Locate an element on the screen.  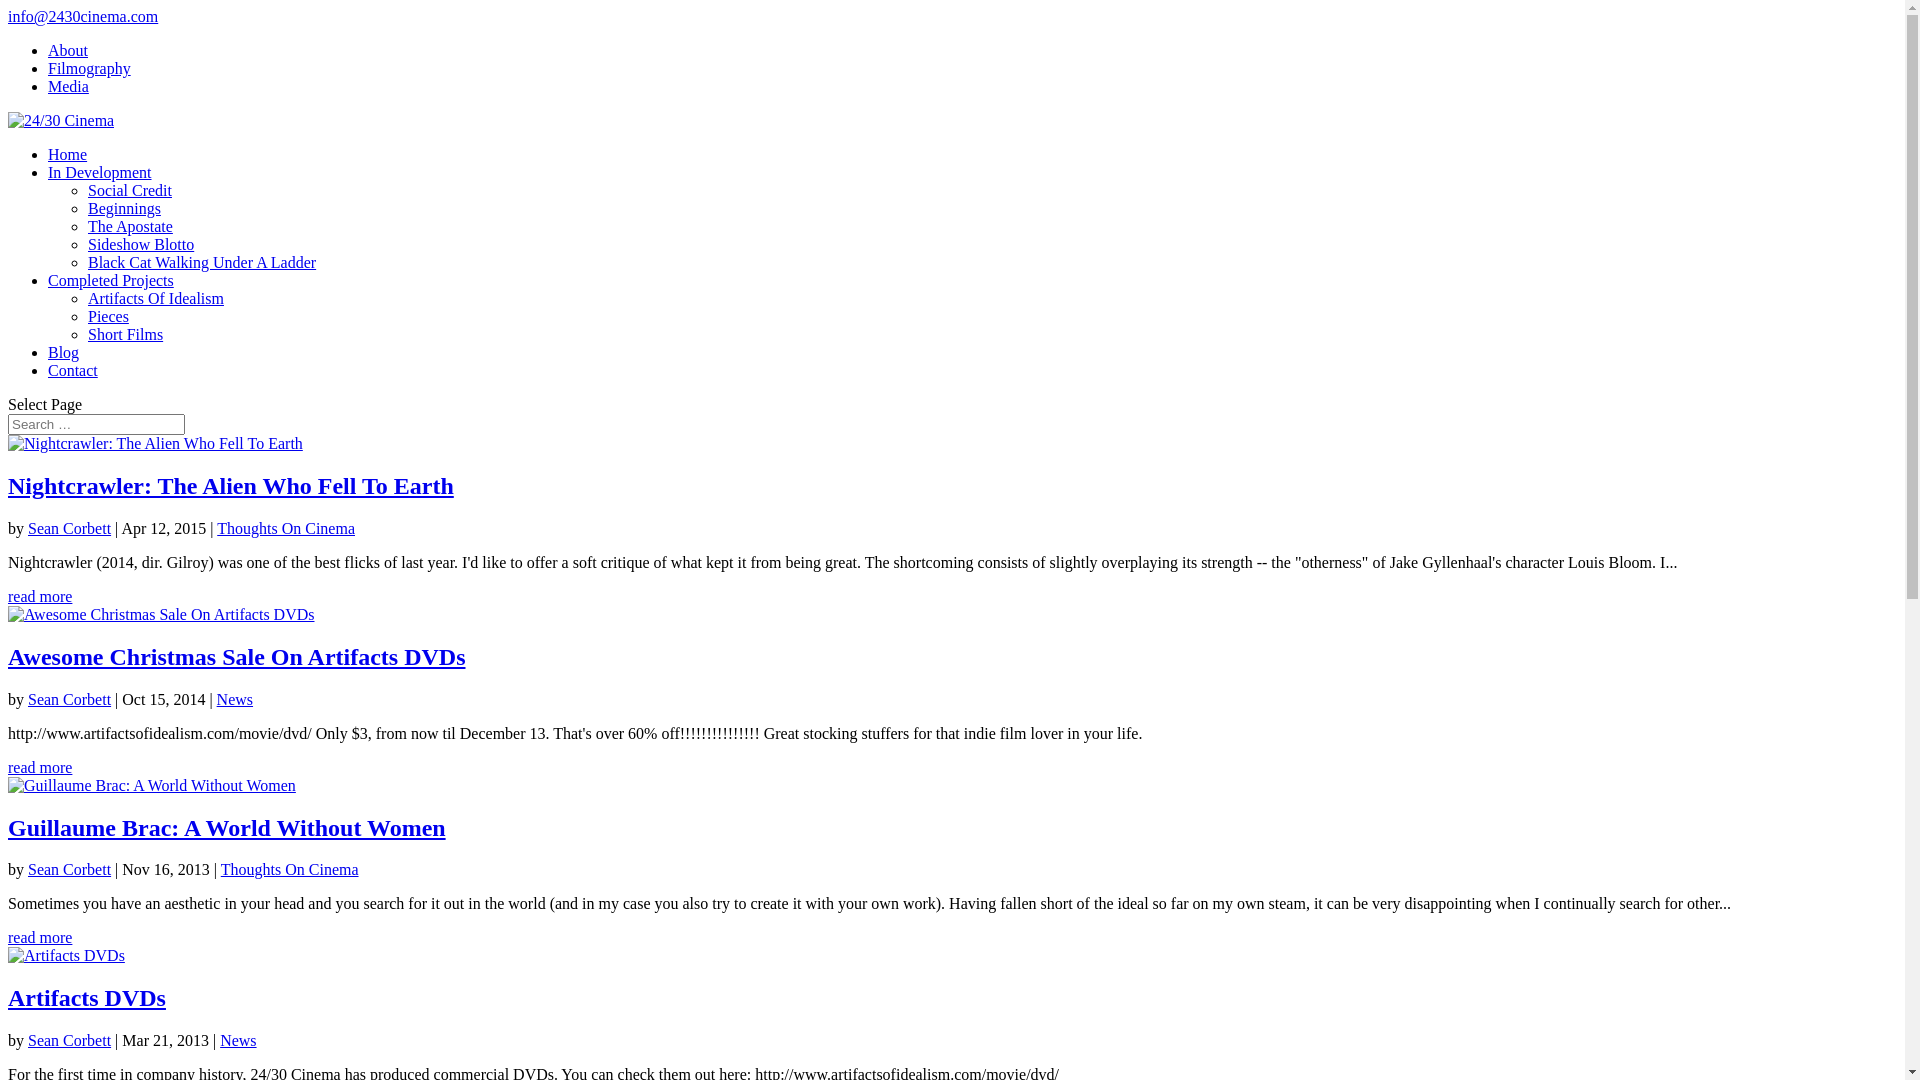
Black Cat Walking Under A Ladder is located at coordinates (202, 262).